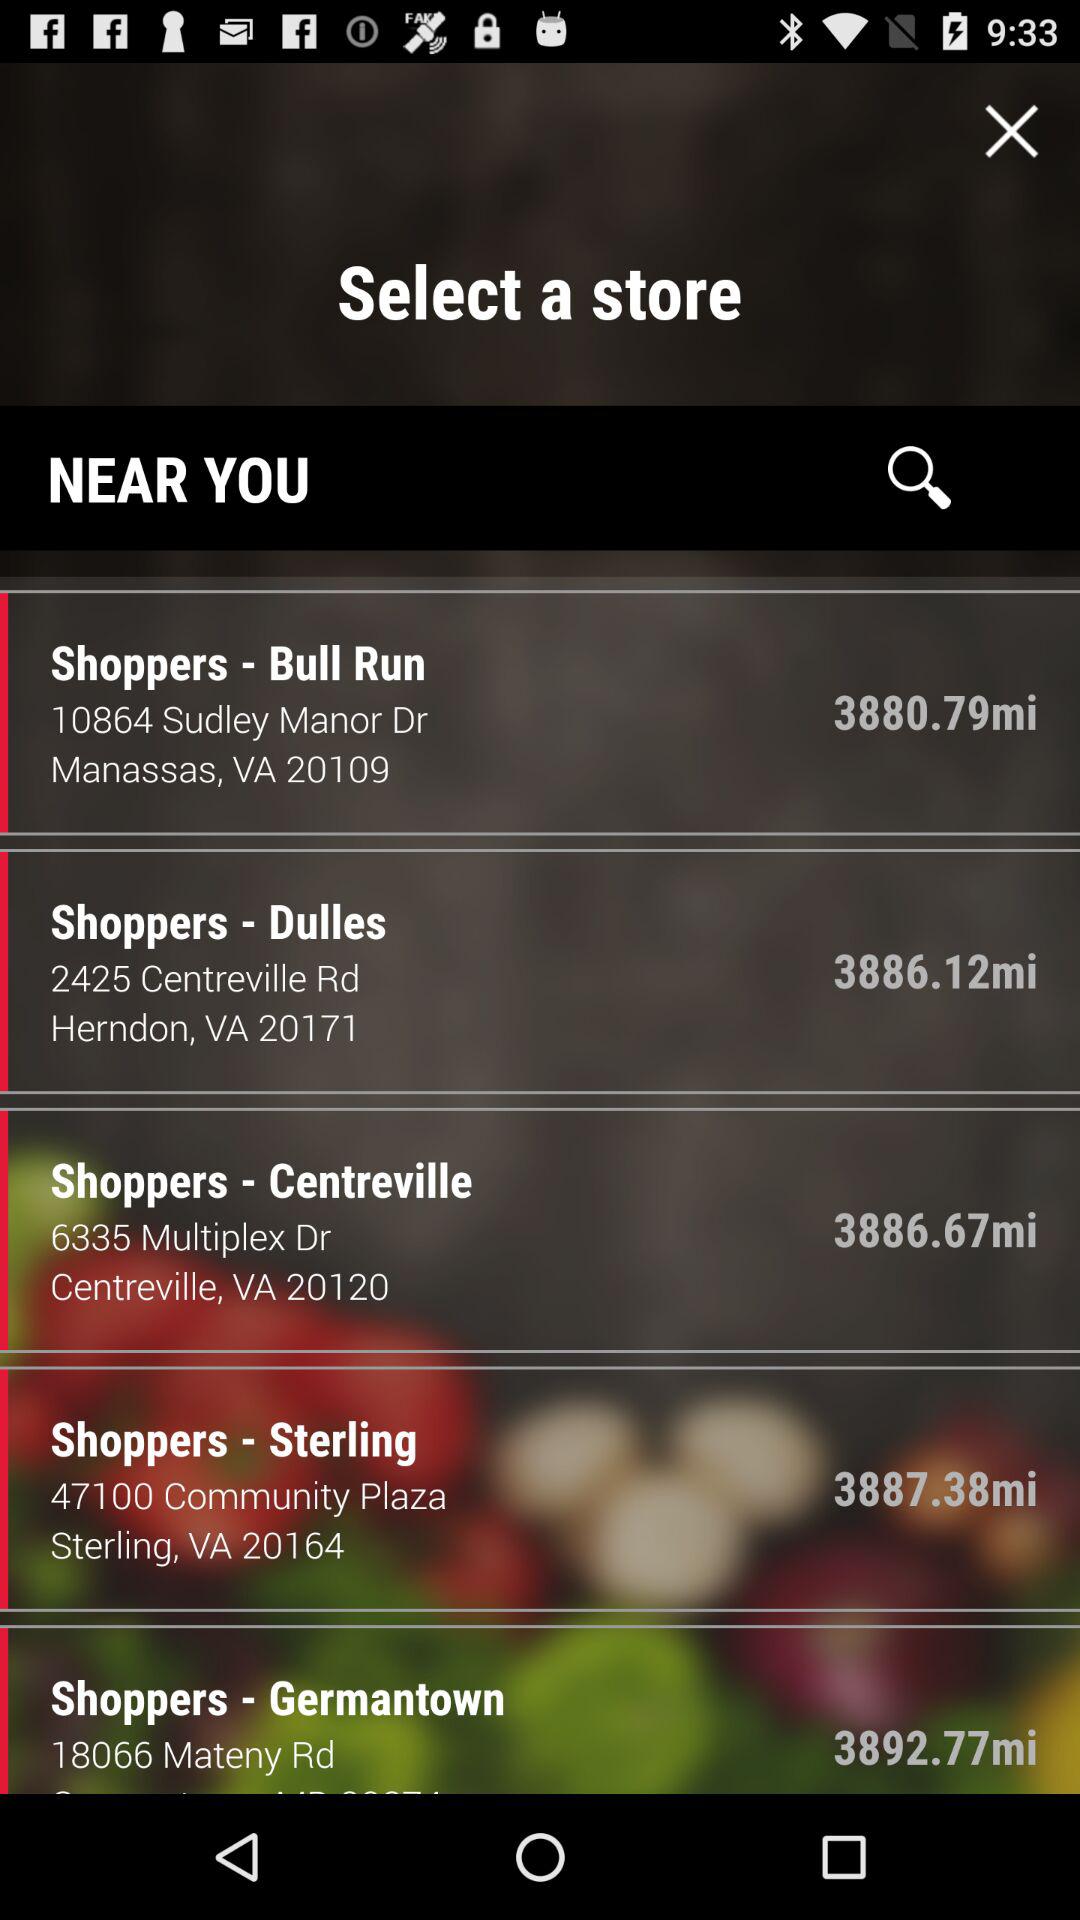  Describe the element at coordinates (919, 477) in the screenshot. I see `search` at that location.